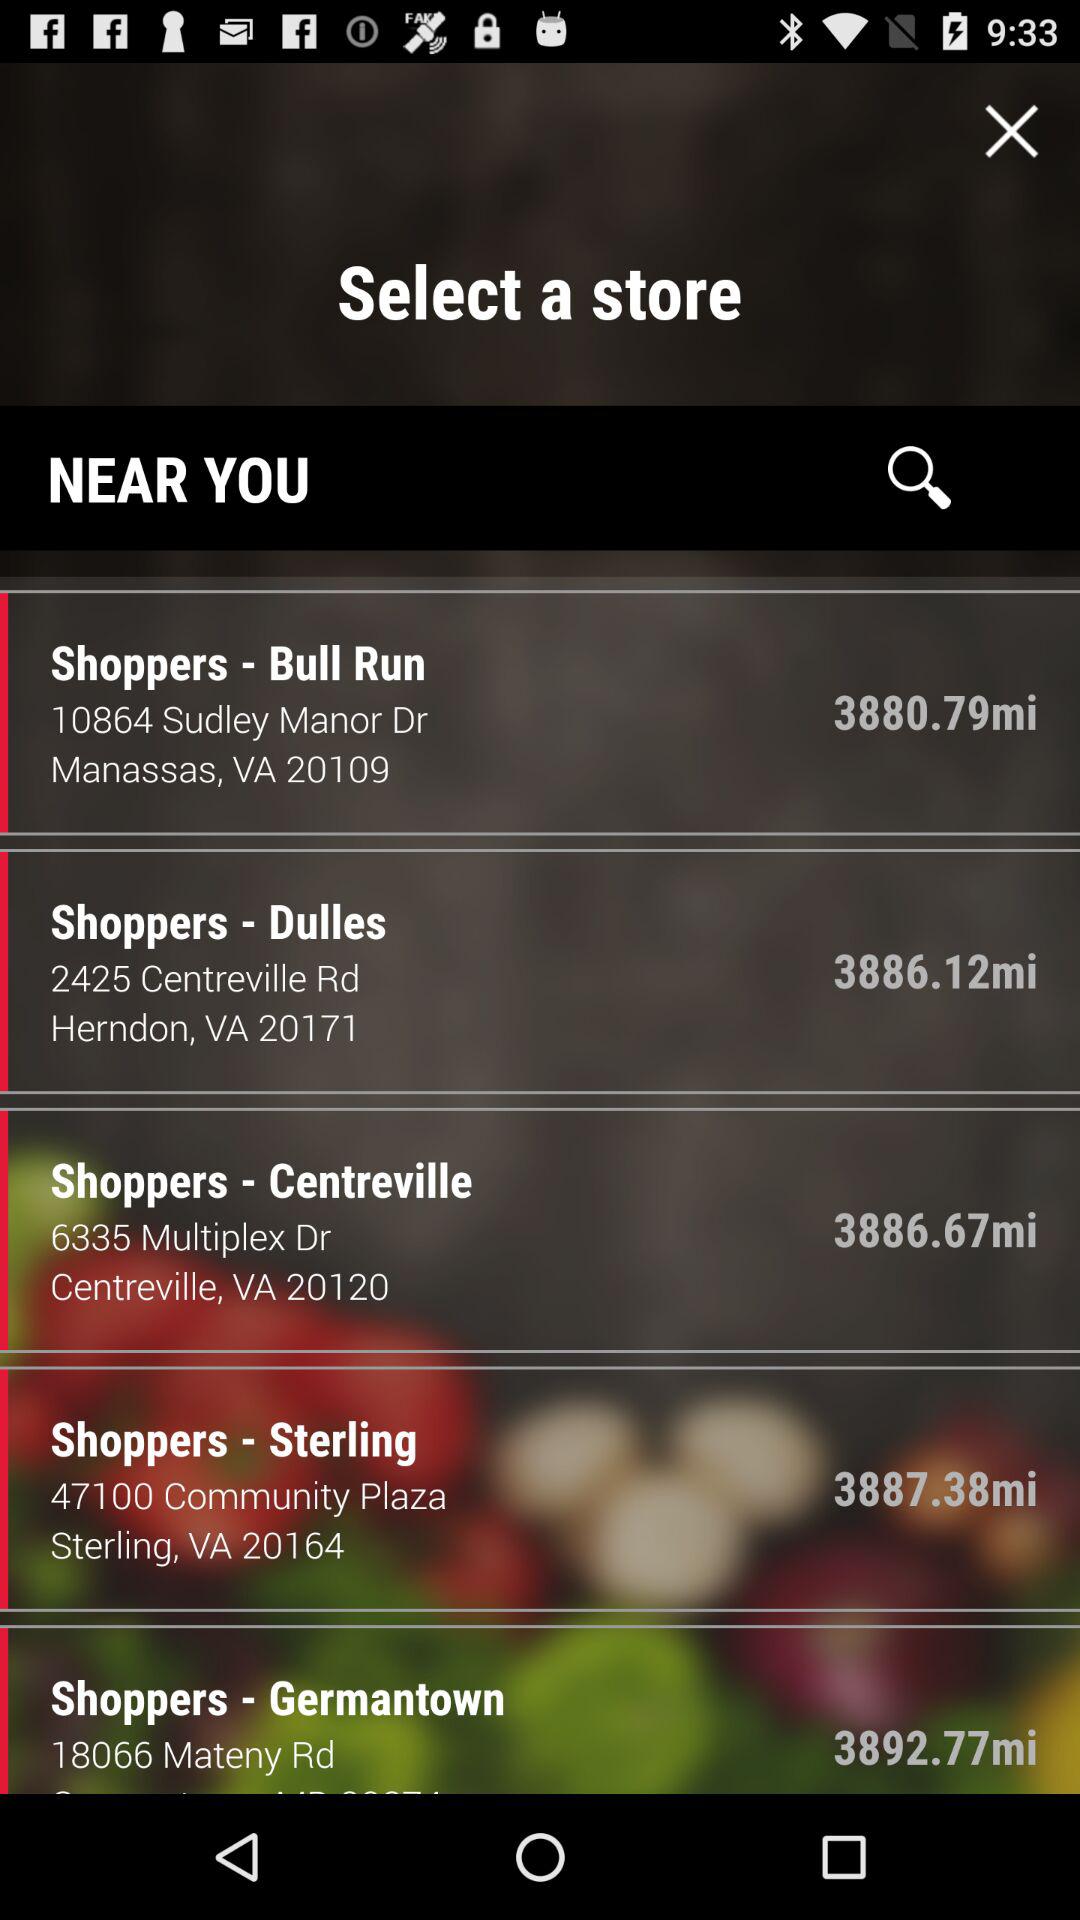  Describe the element at coordinates (919, 477) in the screenshot. I see `search` at that location.